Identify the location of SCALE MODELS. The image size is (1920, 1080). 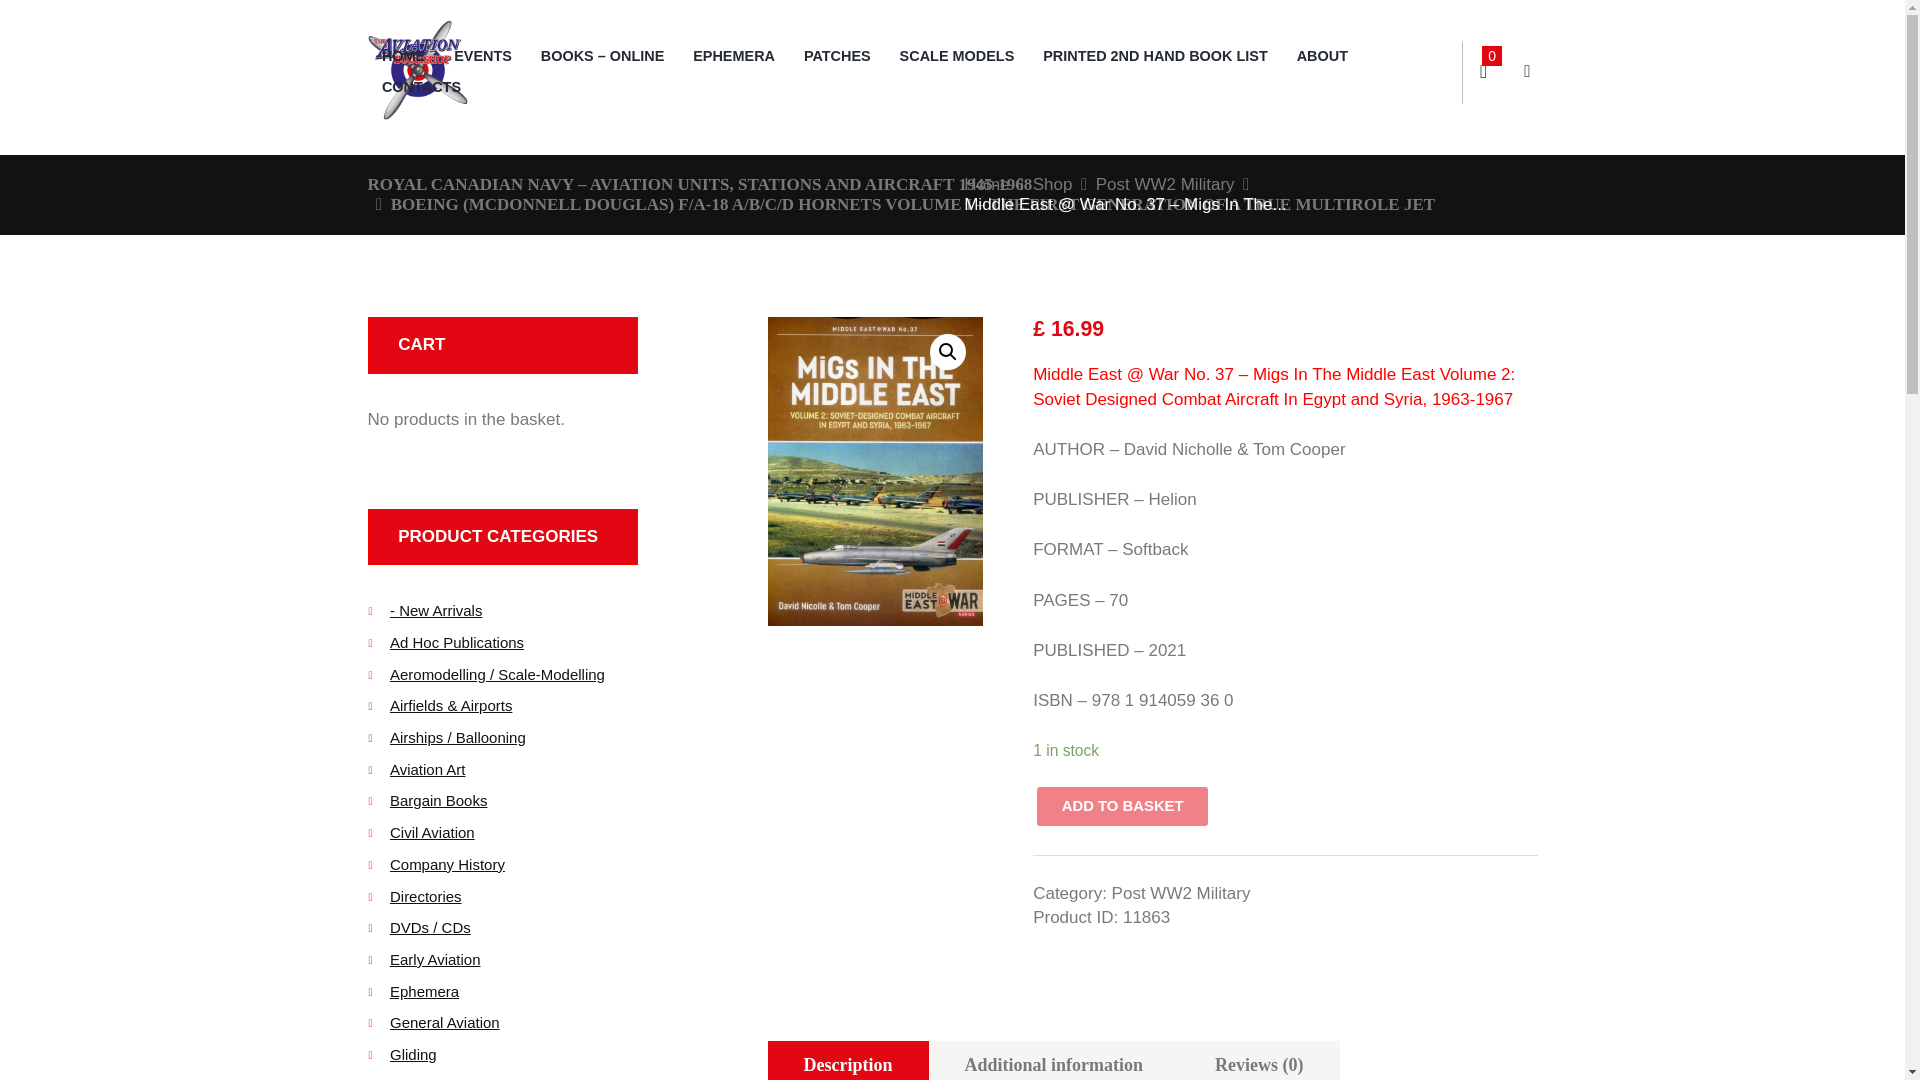
(958, 56).